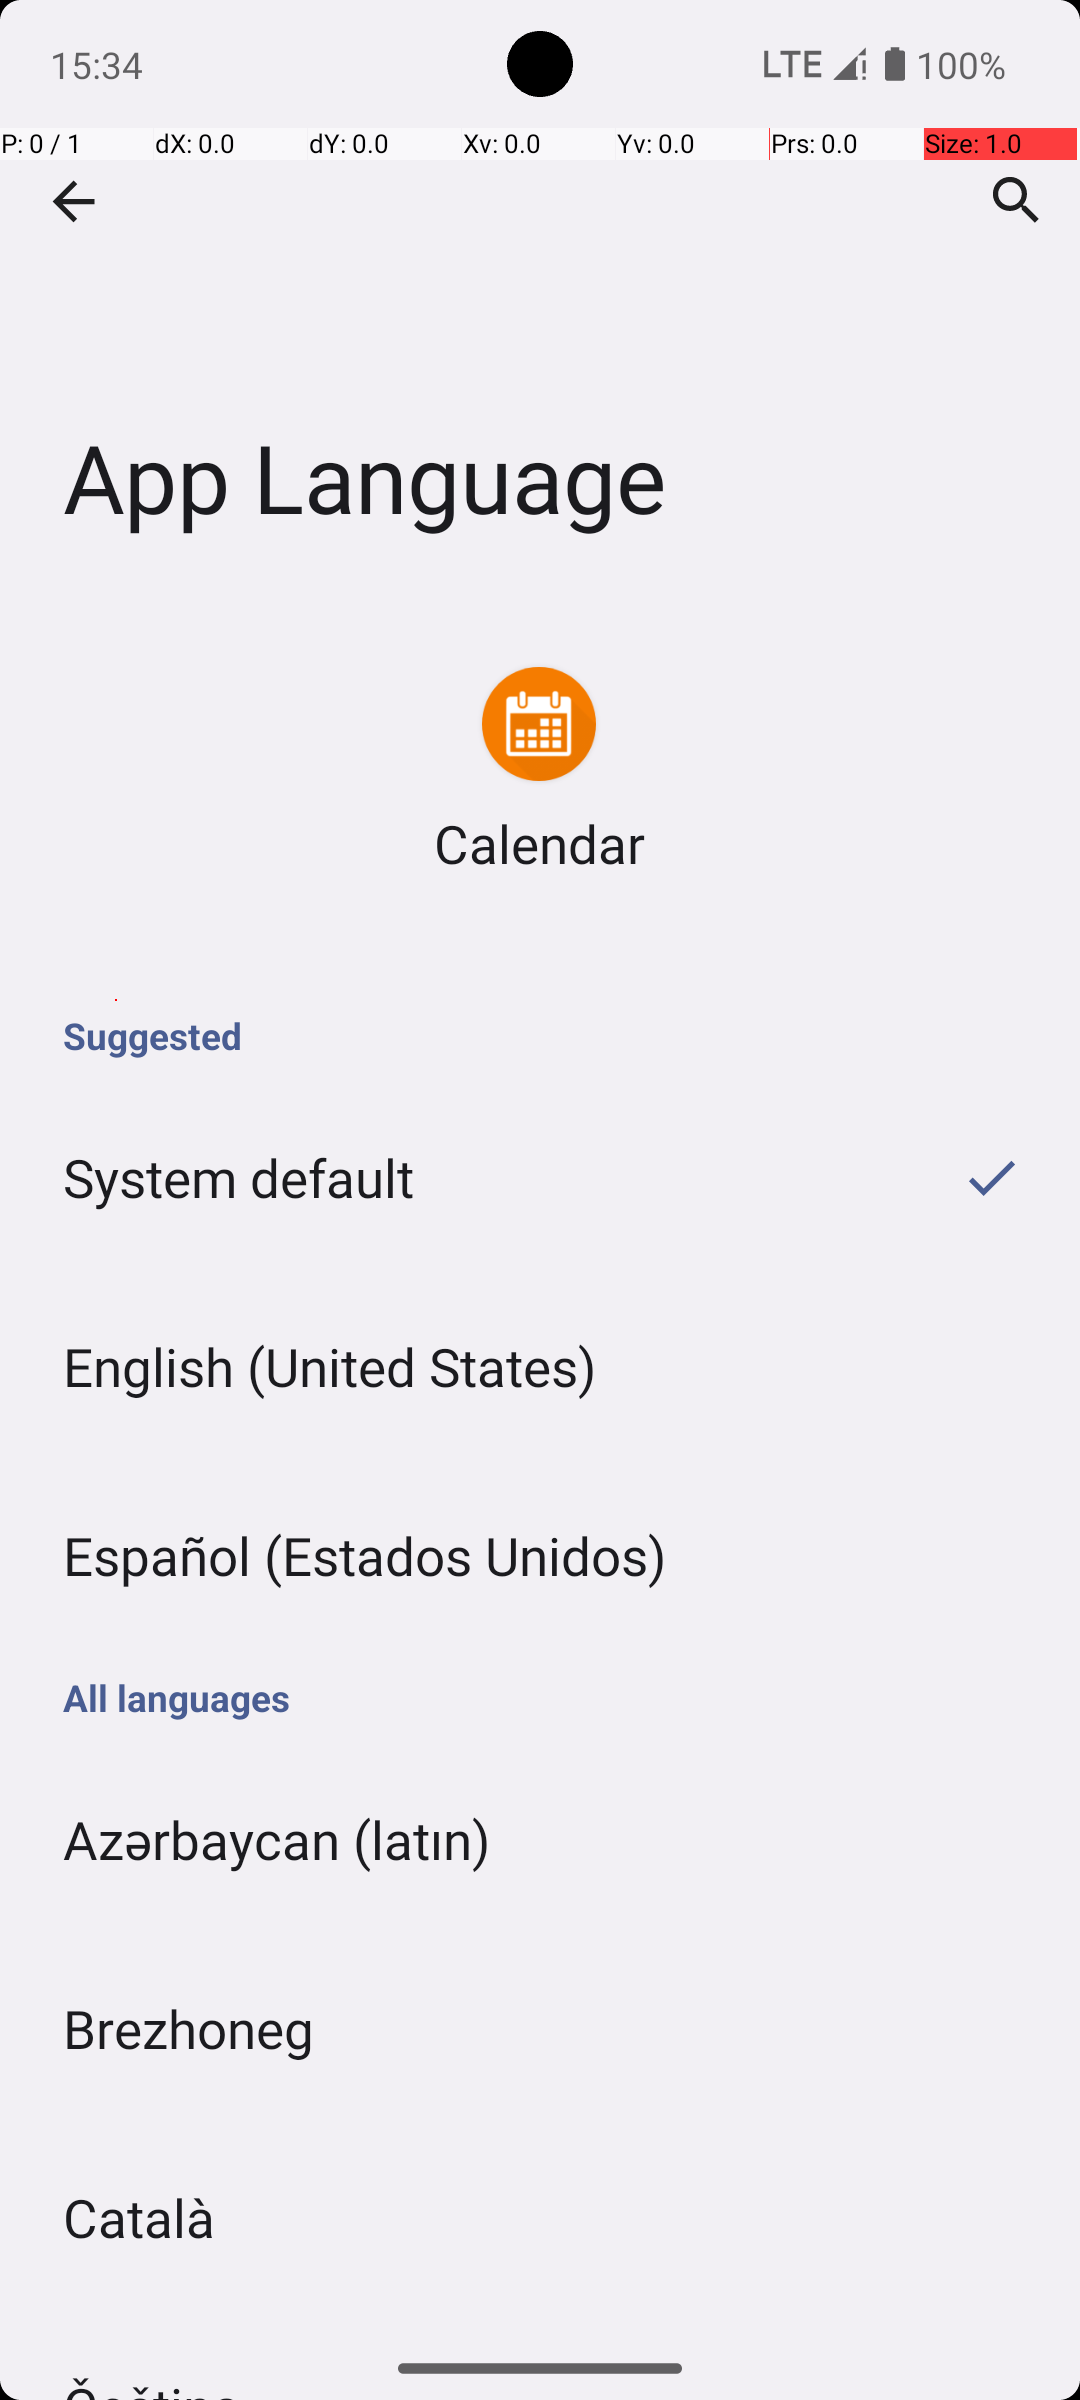 This screenshot has height=2400, width=1080. Describe the element at coordinates (540, 299) in the screenshot. I see `App Language` at that location.